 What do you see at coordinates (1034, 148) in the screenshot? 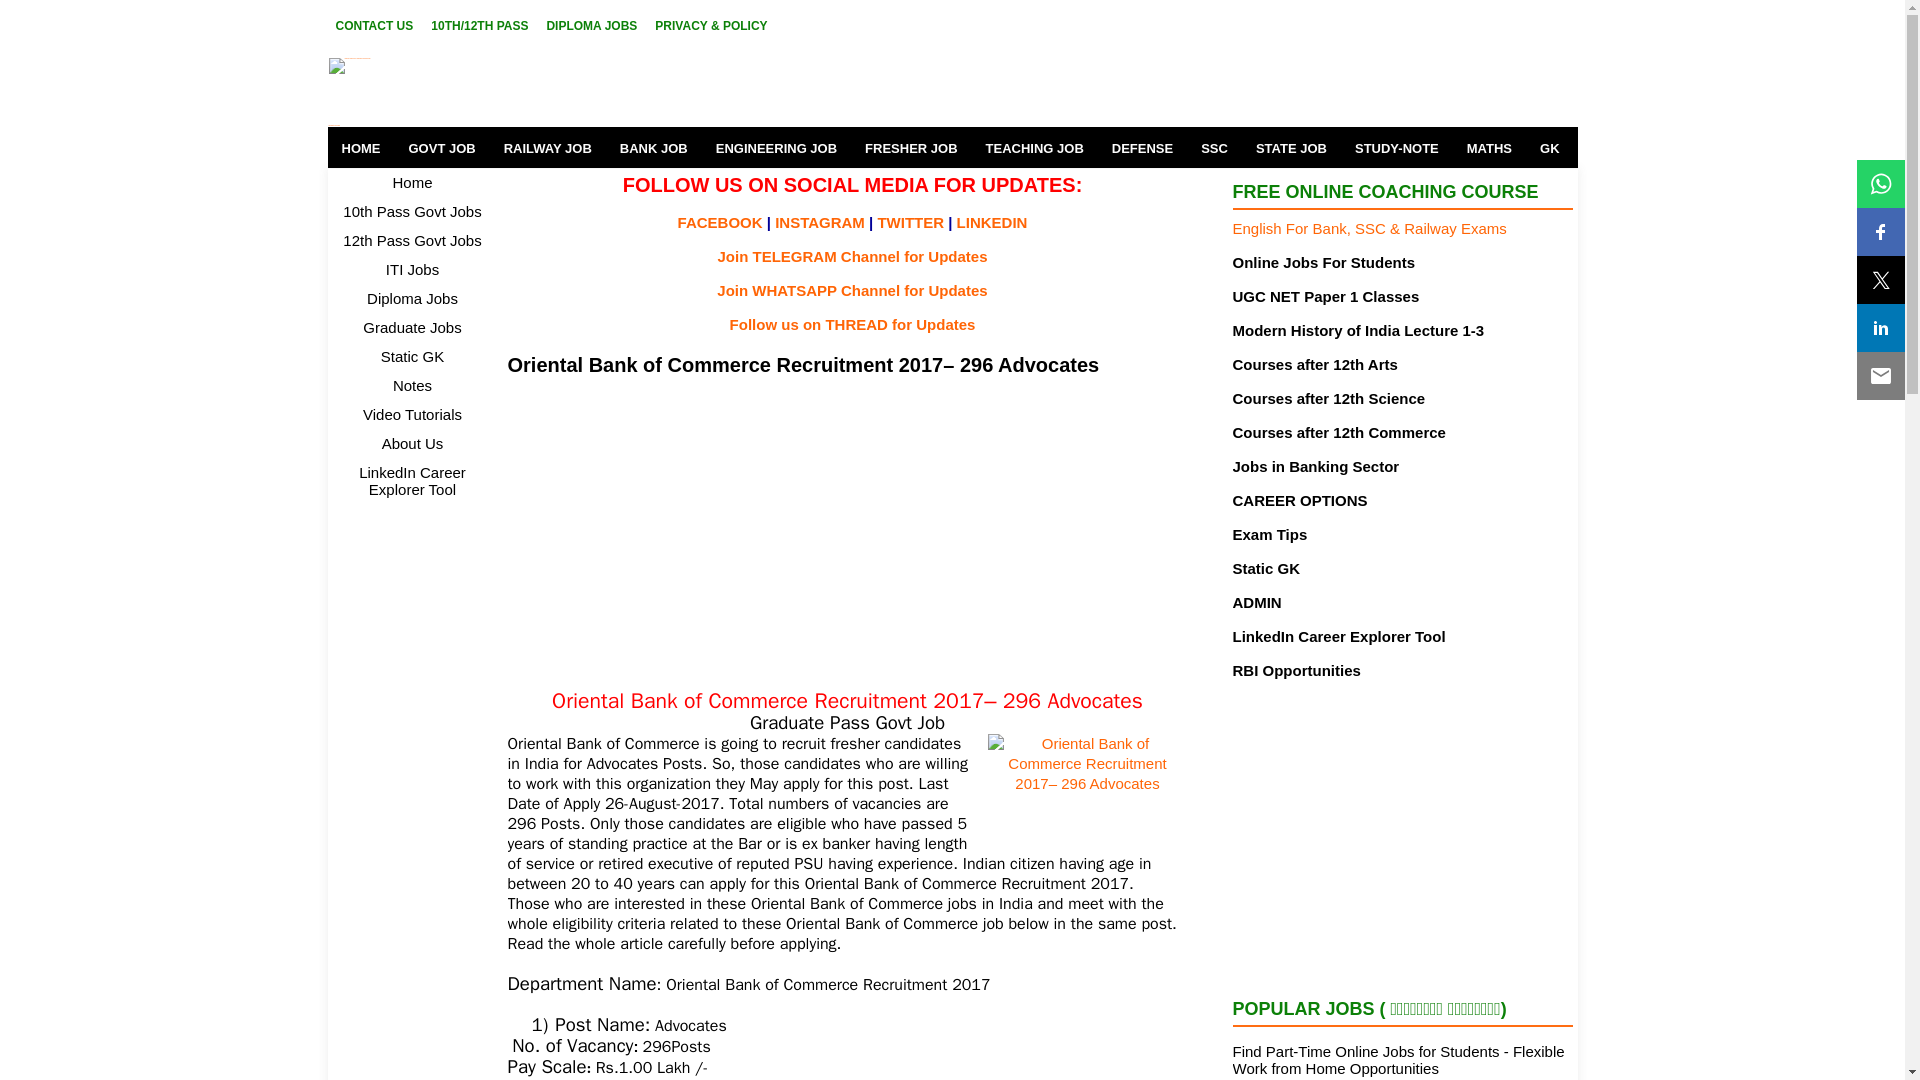
I see `TEACHING JOB` at bounding box center [1034, 148].